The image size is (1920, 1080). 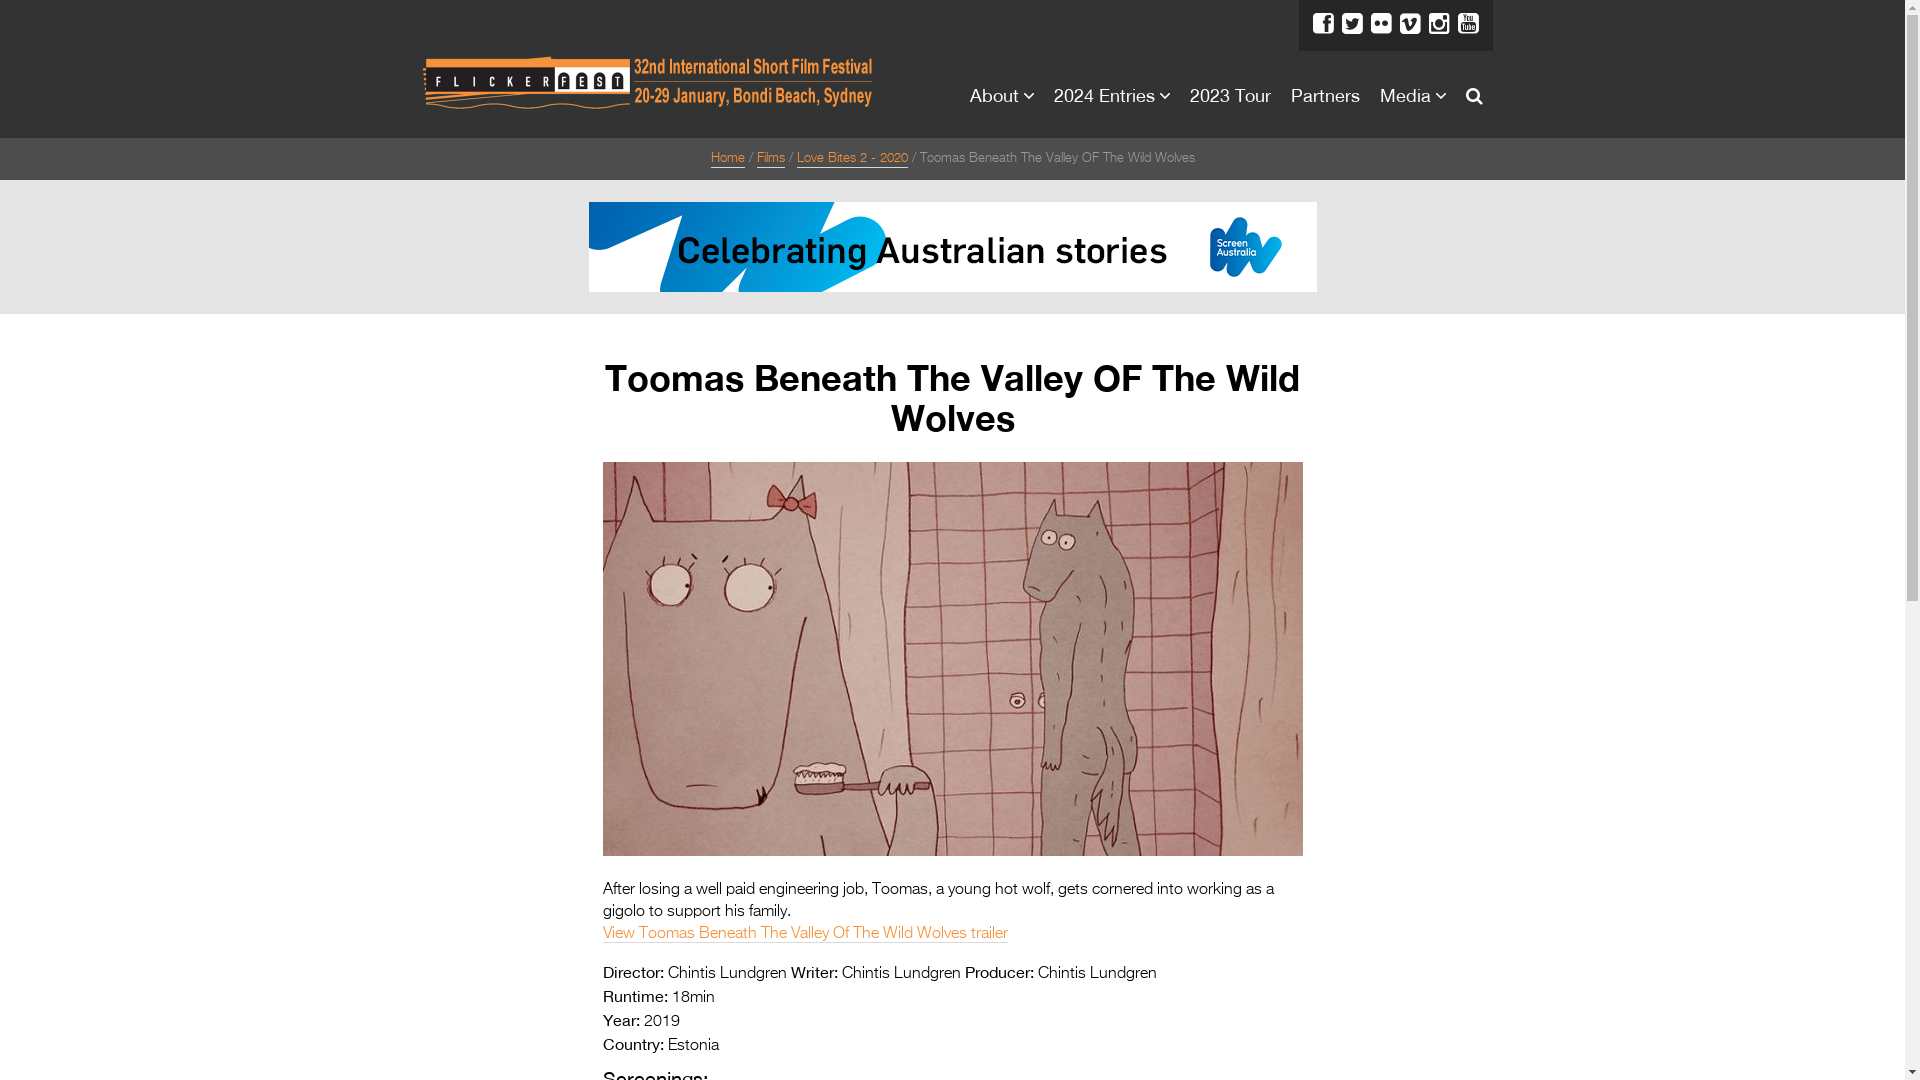 What do you see at coordinates (1468, 24) in the screenshot?
I see `Flickerfest on Youtube` at bounding box center [1468, 24].